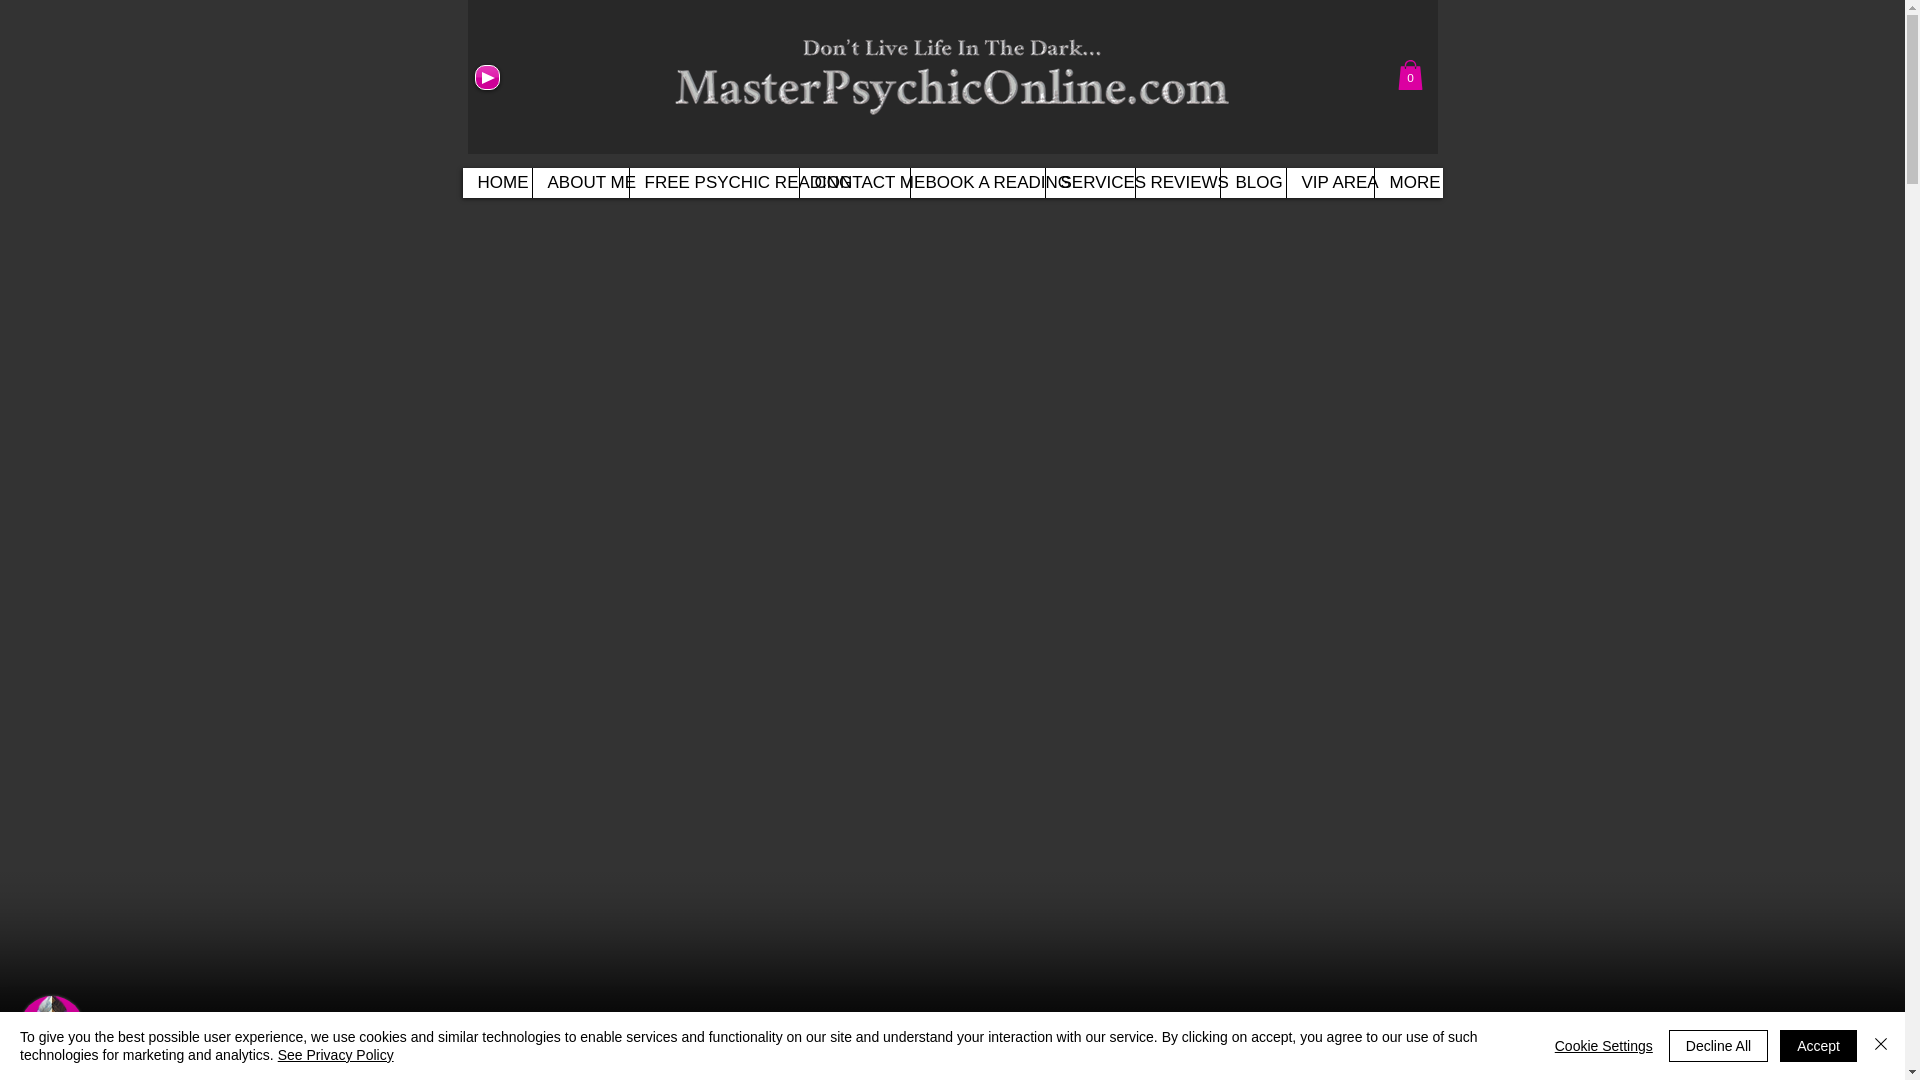  Describe the element at coordinates (1252, 182) in the screenshot. I see `BLOG` at that location.